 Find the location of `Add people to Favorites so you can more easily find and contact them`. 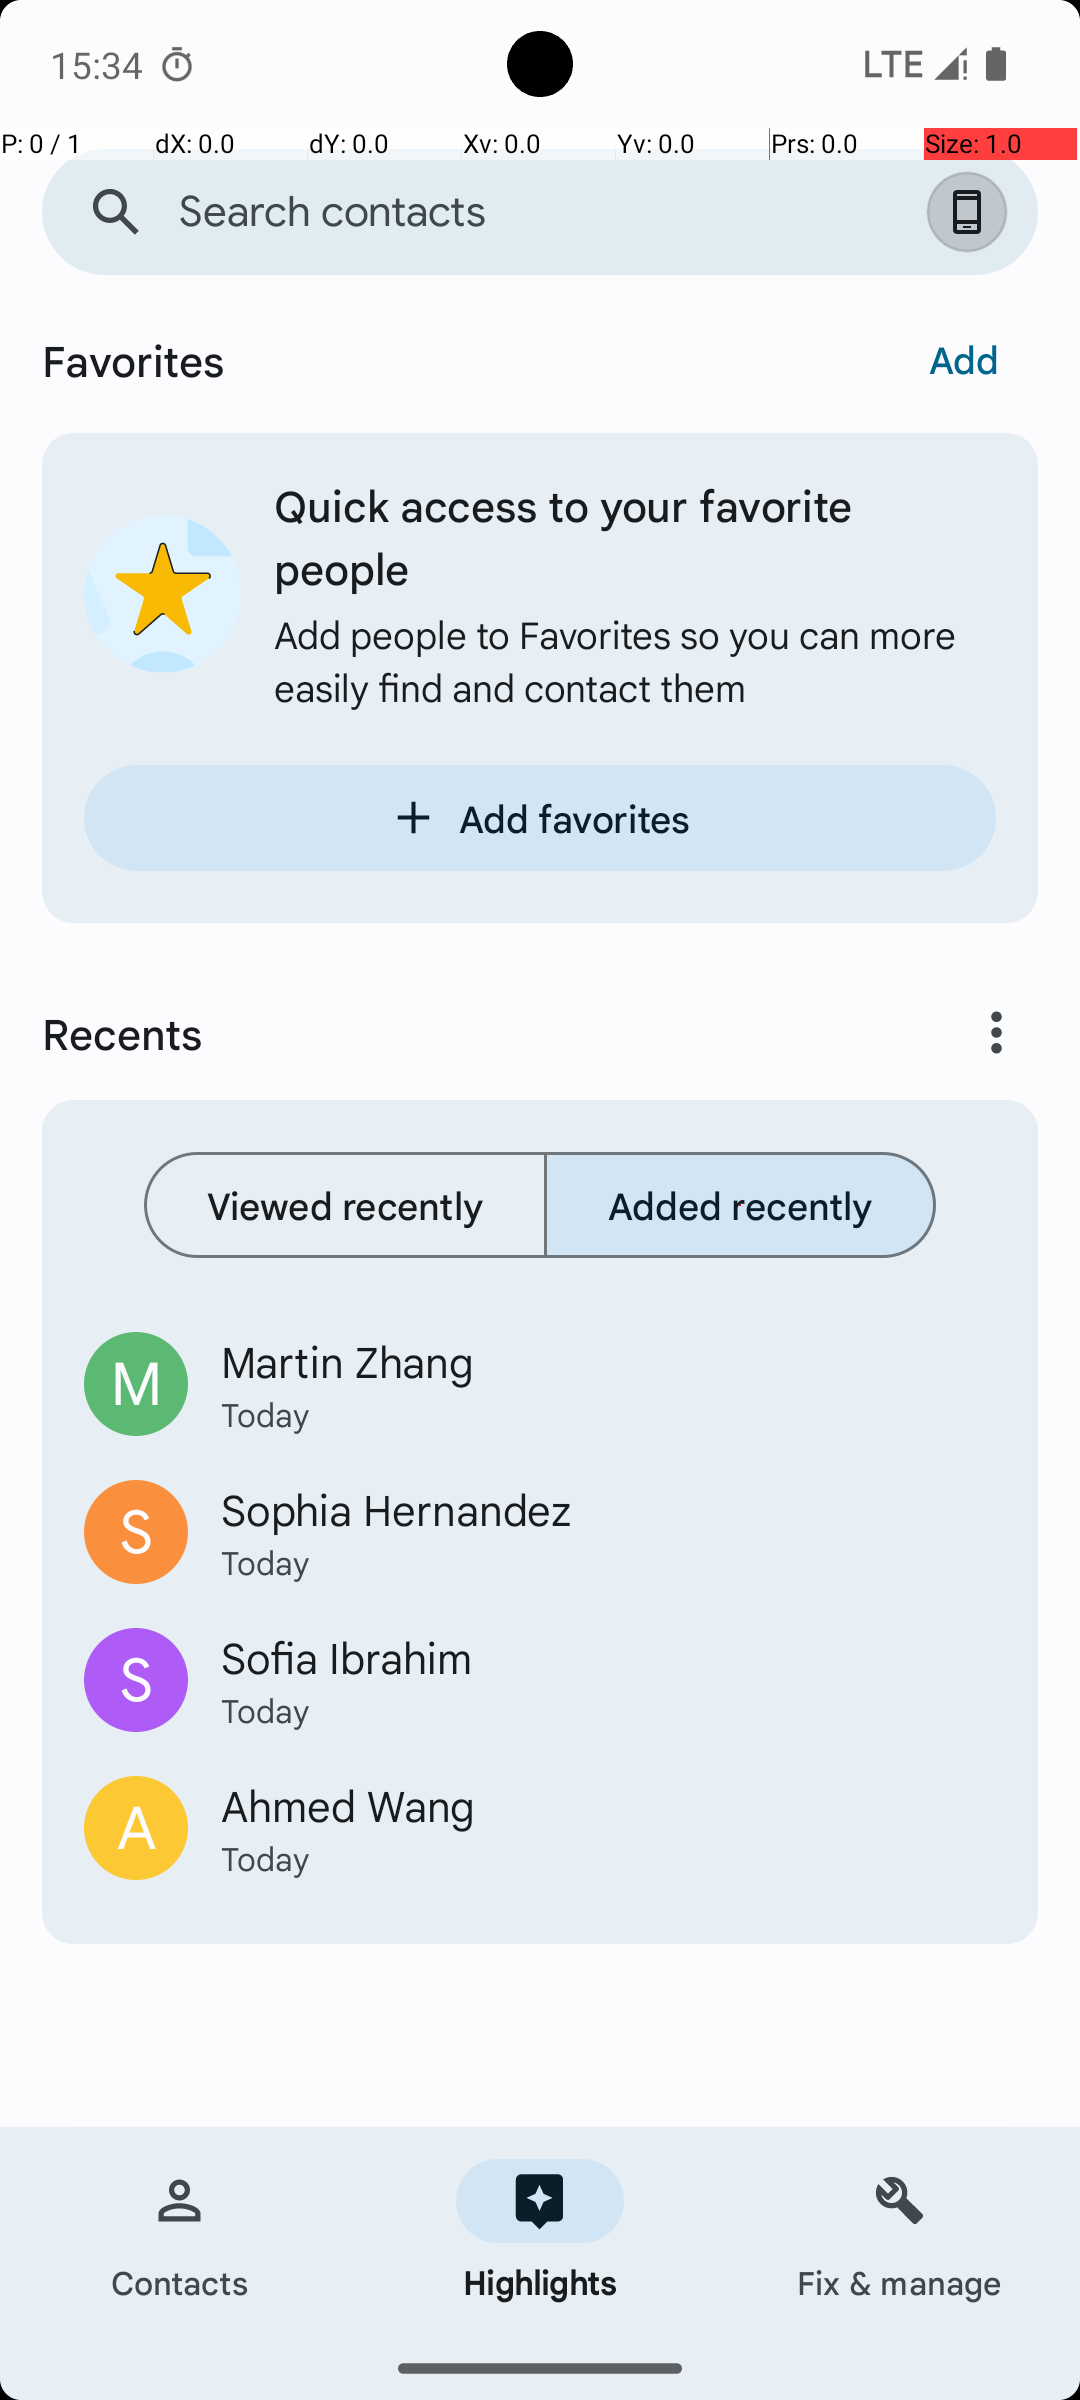

Add people to Favorites so you can more easily find and contact them is located at coordinates (635, 660).